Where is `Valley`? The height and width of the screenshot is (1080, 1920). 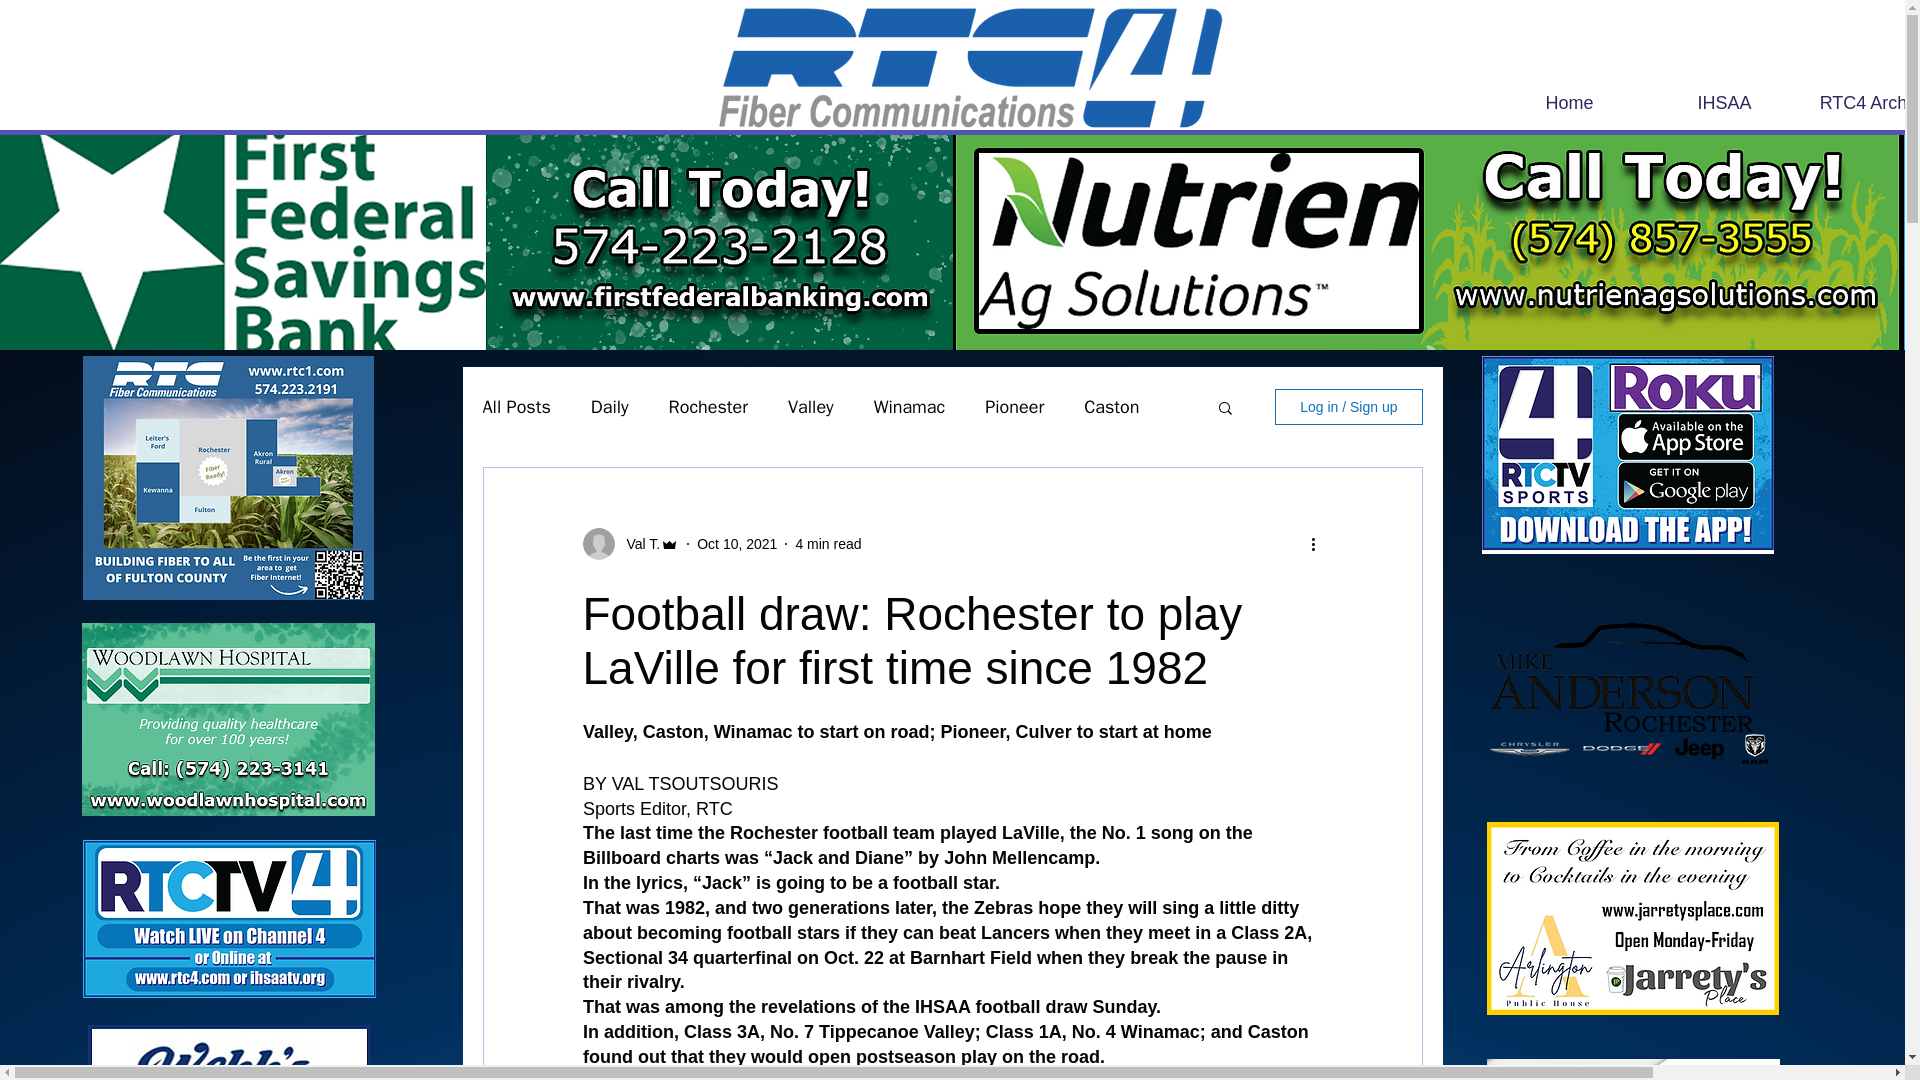
Valley is located at coordinates (810, 407).